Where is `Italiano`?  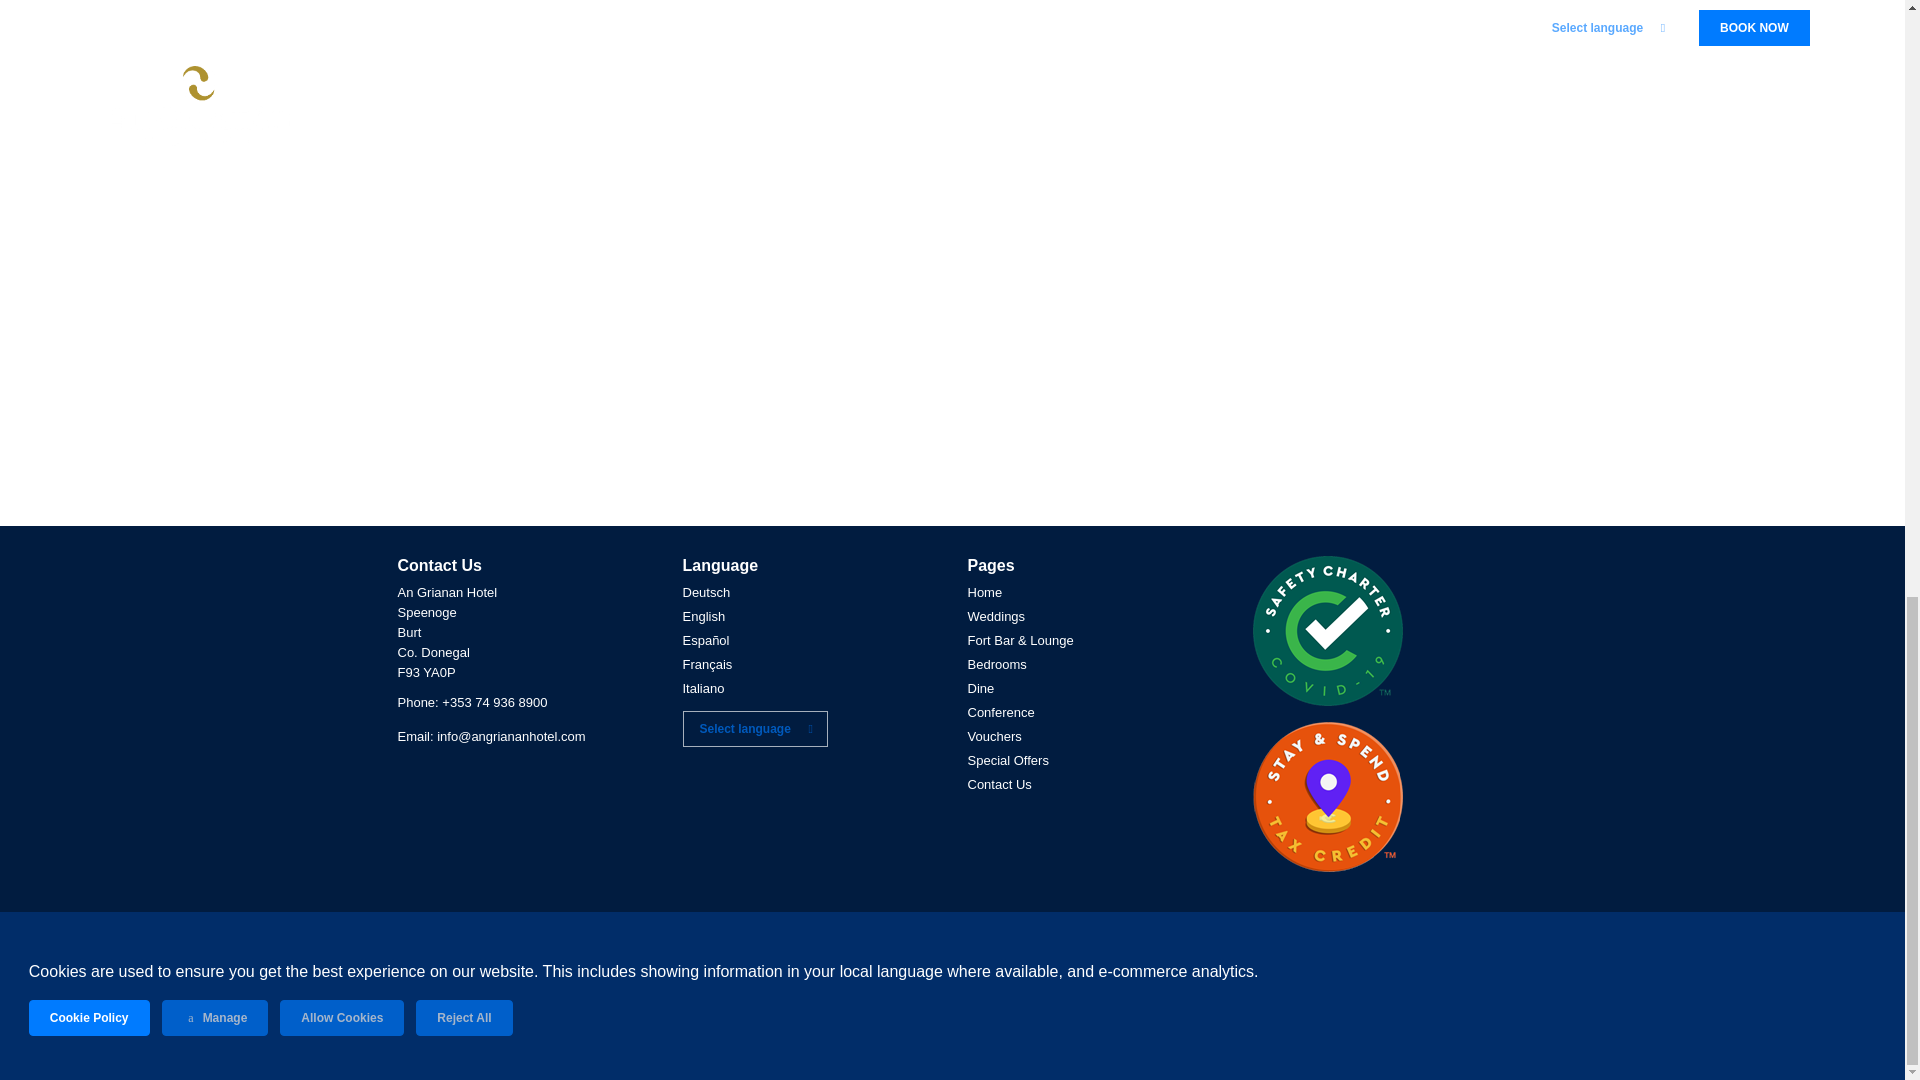
Italiano is located at coordinates (702, 688).